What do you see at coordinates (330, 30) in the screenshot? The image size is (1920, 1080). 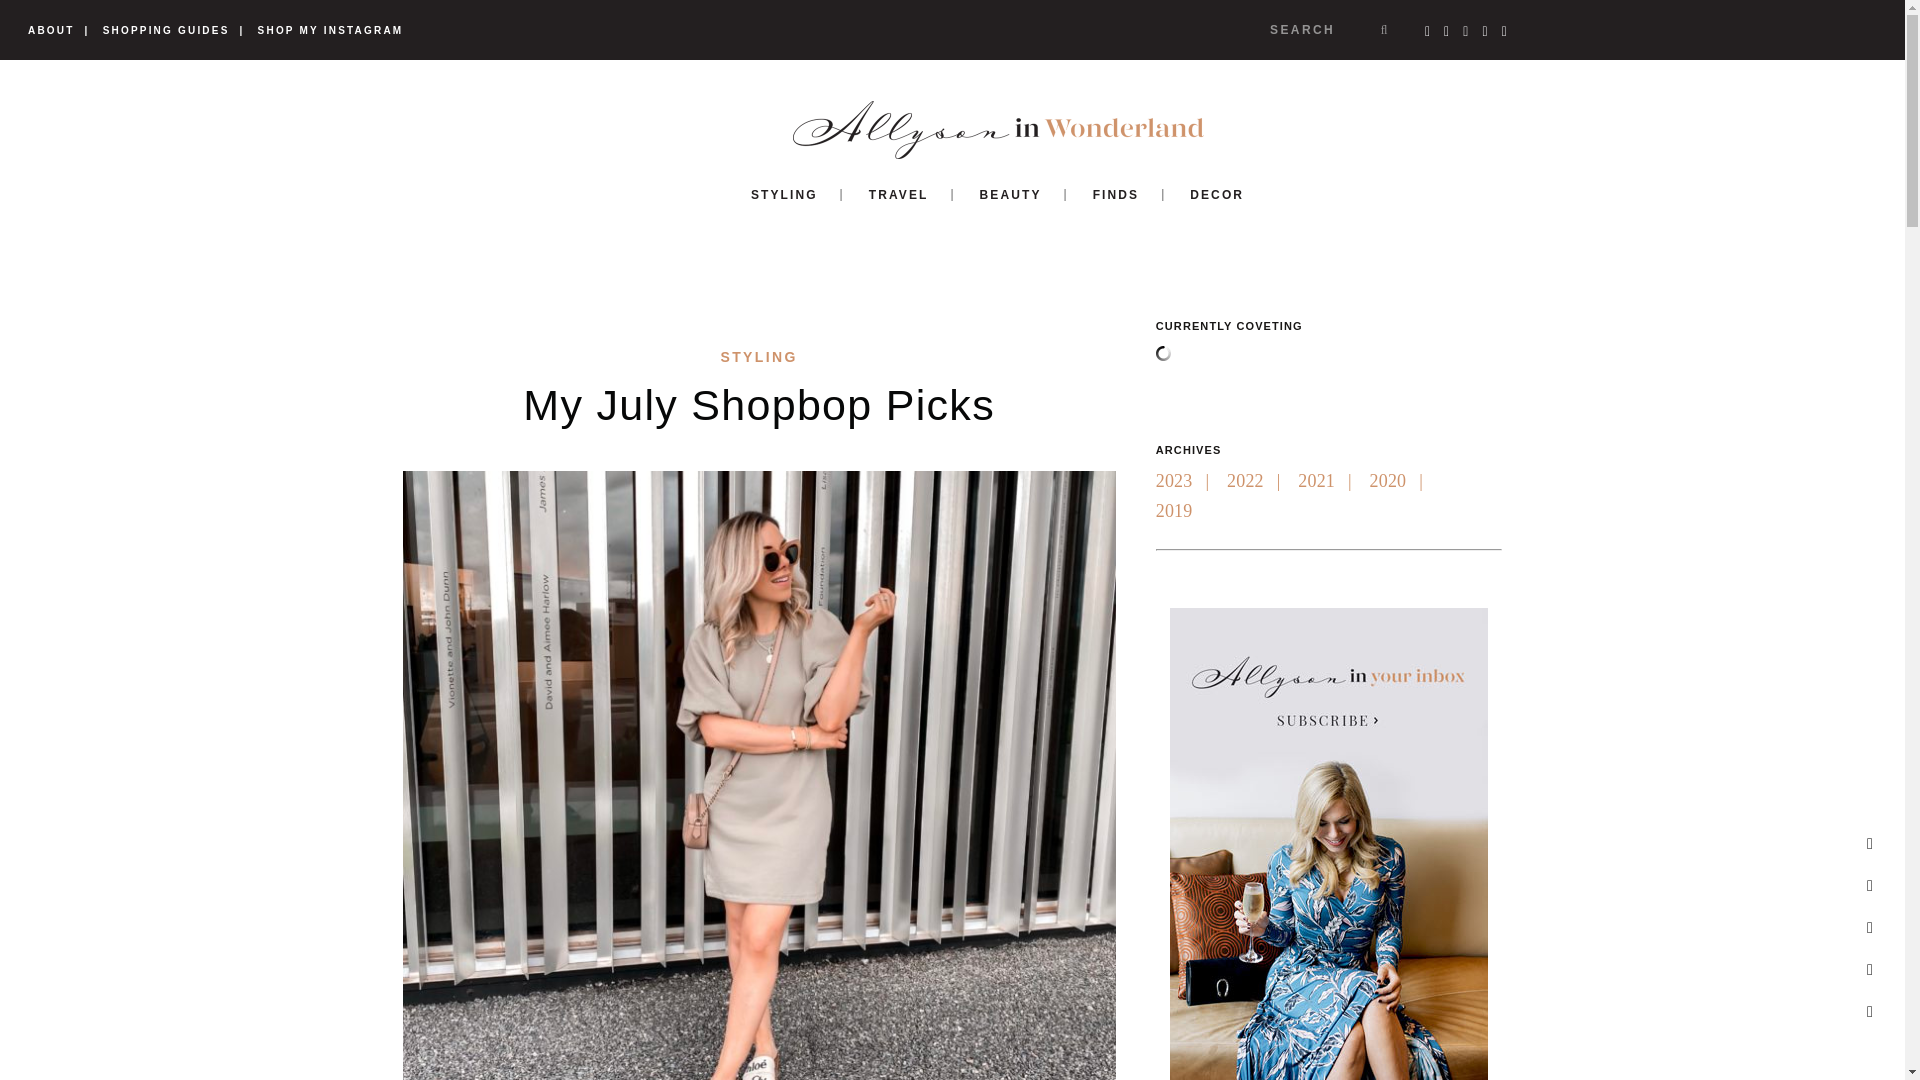 I see `SHOP MY INSTAGRAM` at bounding box center [330, 30].